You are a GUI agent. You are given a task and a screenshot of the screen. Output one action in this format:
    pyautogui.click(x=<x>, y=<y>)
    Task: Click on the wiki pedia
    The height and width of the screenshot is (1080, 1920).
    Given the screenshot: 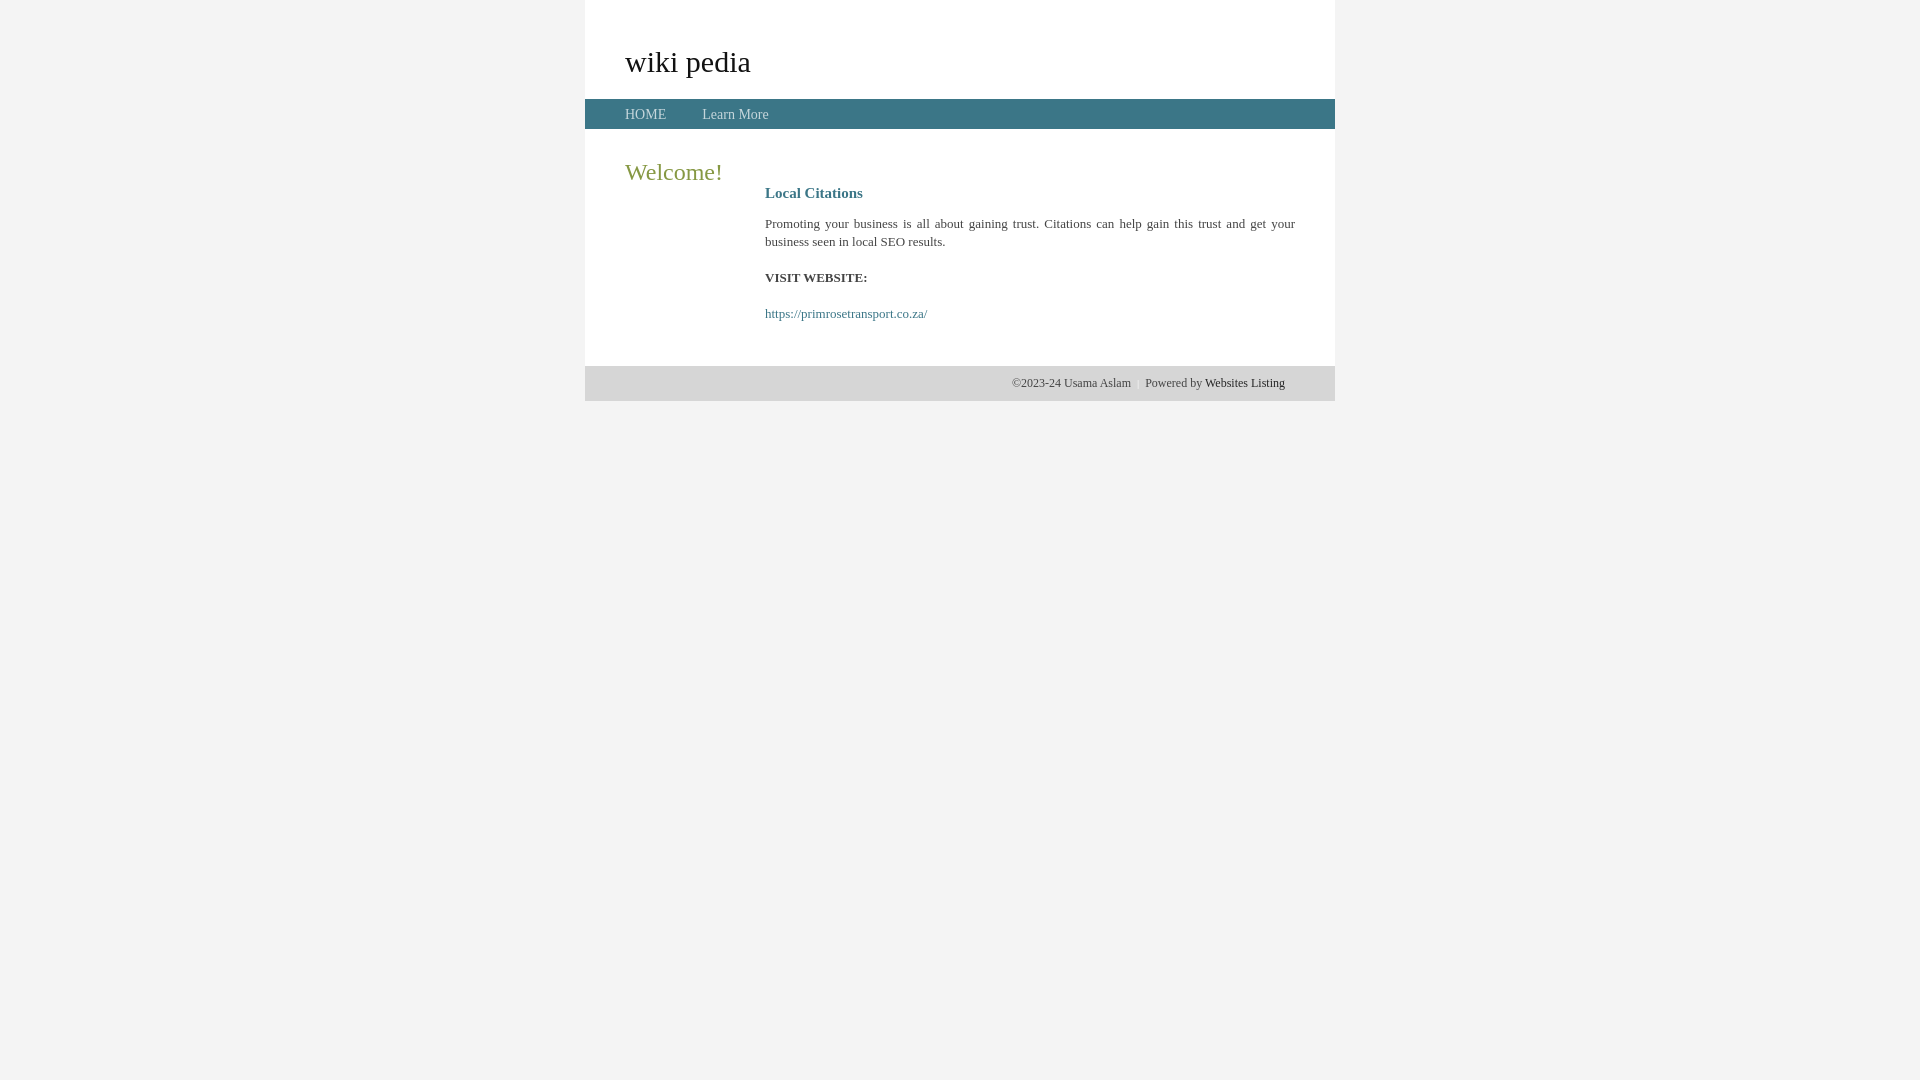 What is the action you would take?
    pyautogui.click(x=688, y=61)
    